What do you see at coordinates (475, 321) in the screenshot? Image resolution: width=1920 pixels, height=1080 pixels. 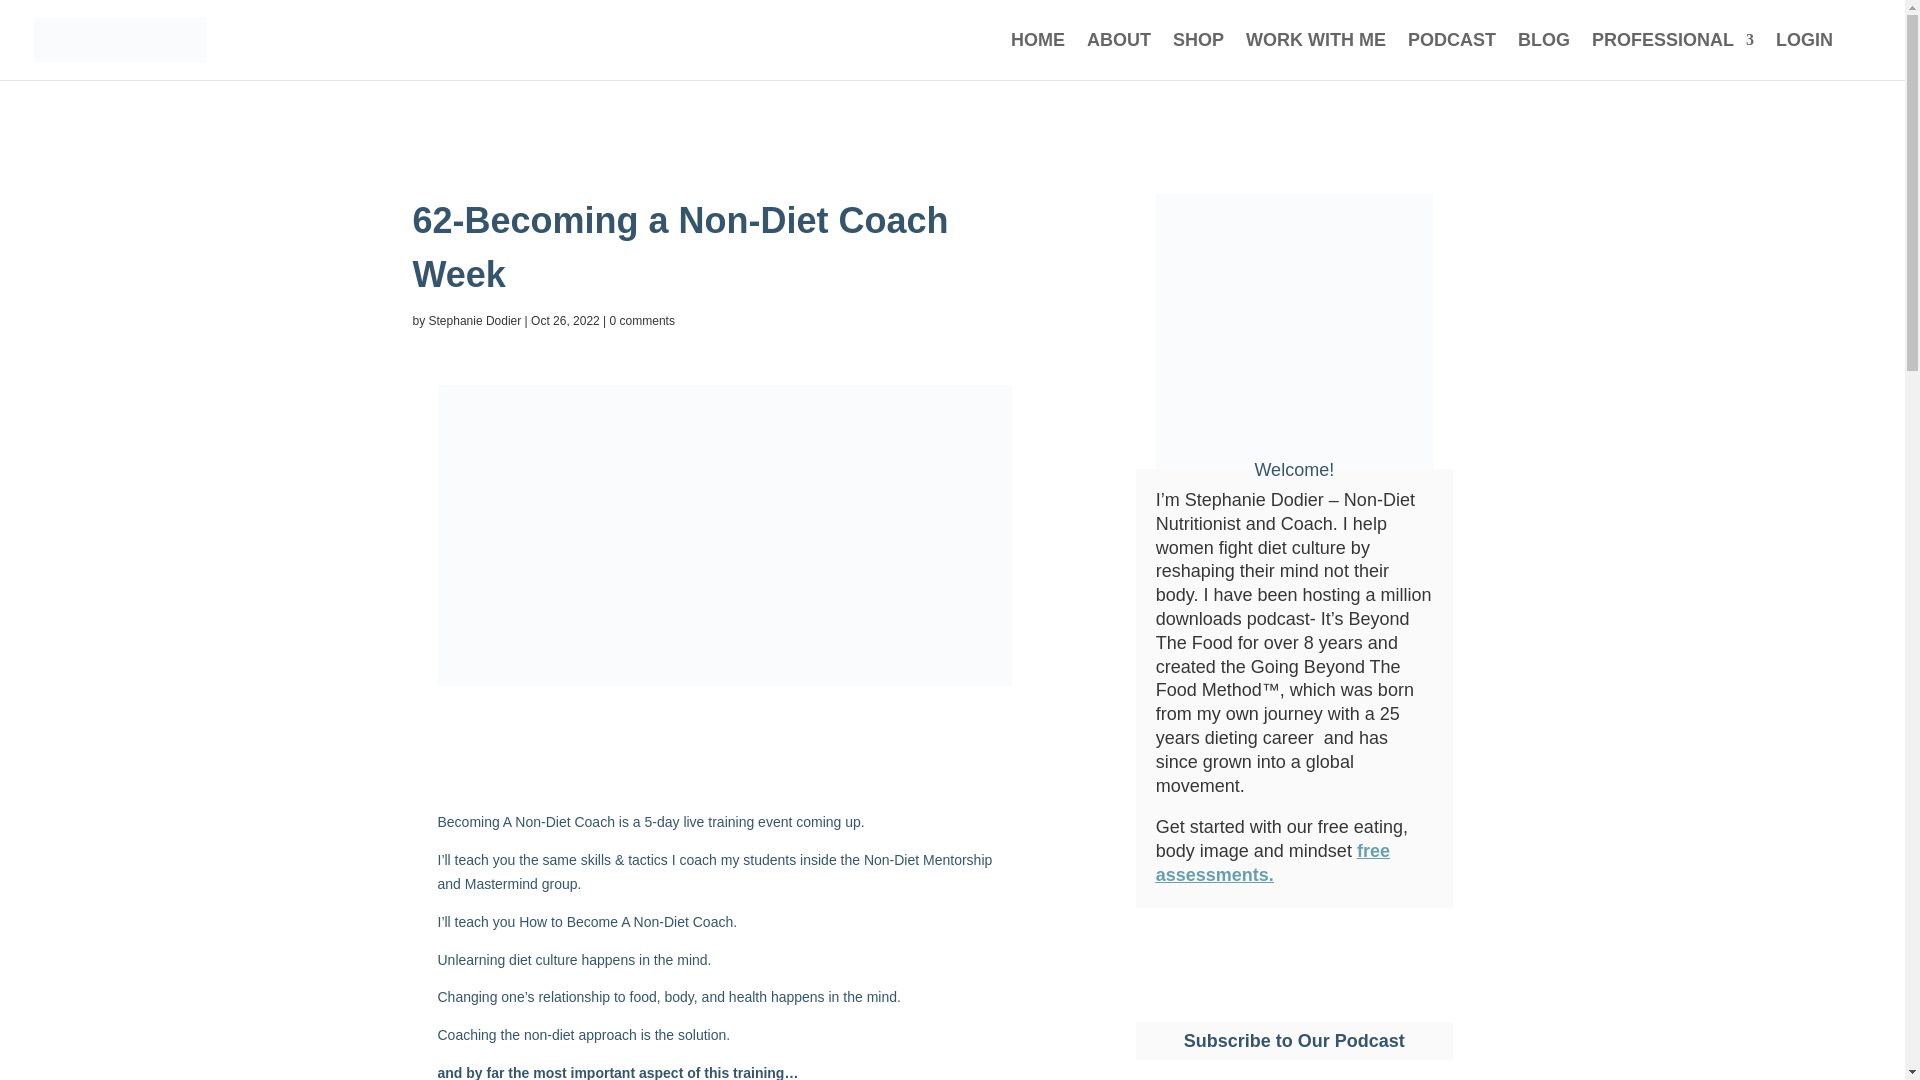 I see `Posts by Stephanie Dodier` at bounding box center [475, 321].